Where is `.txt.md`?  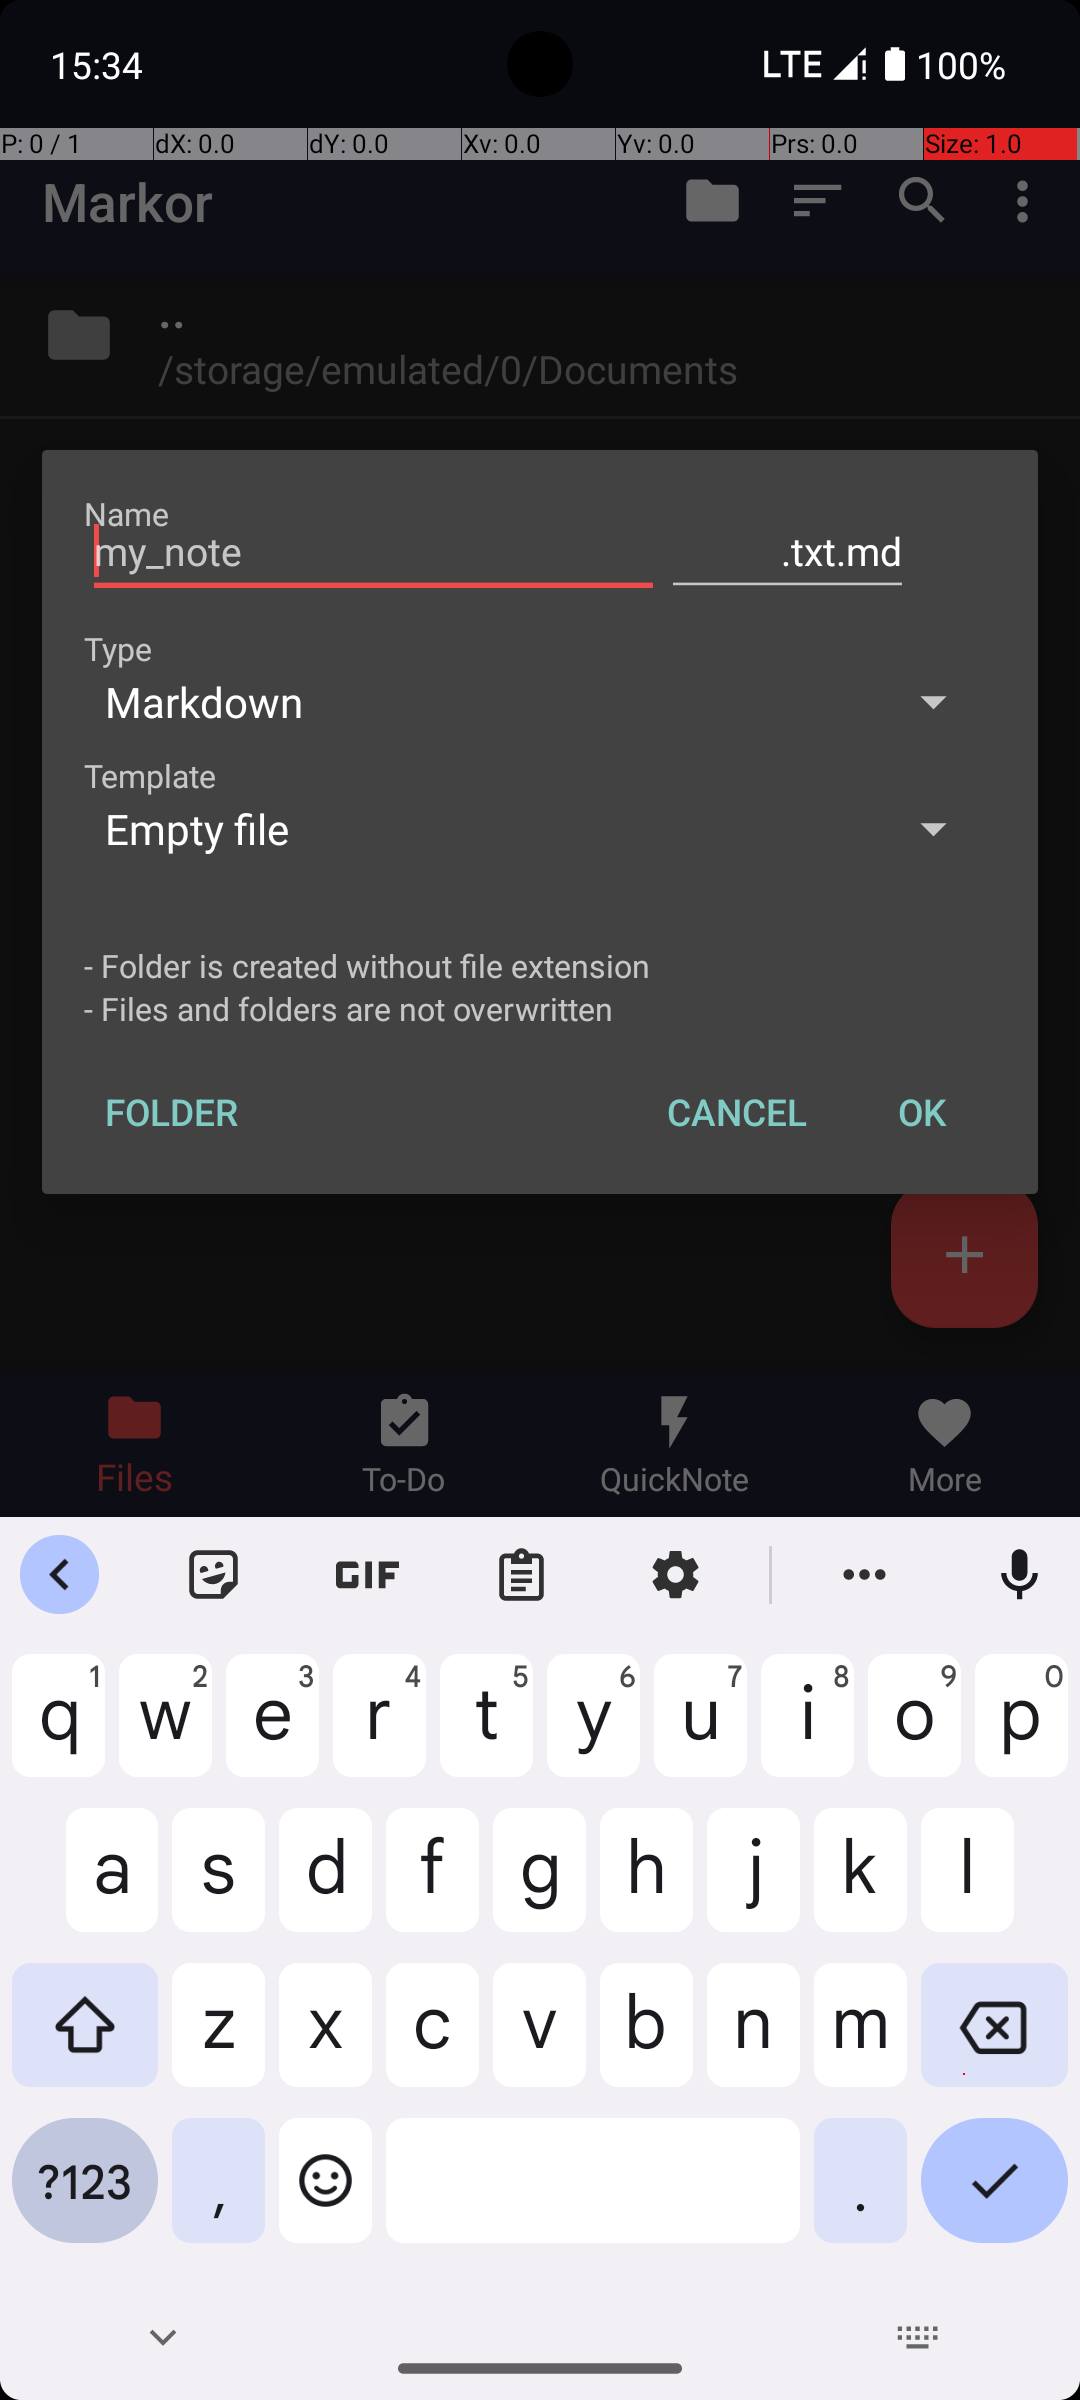
.txt.md is located at coordinates (788, 552).